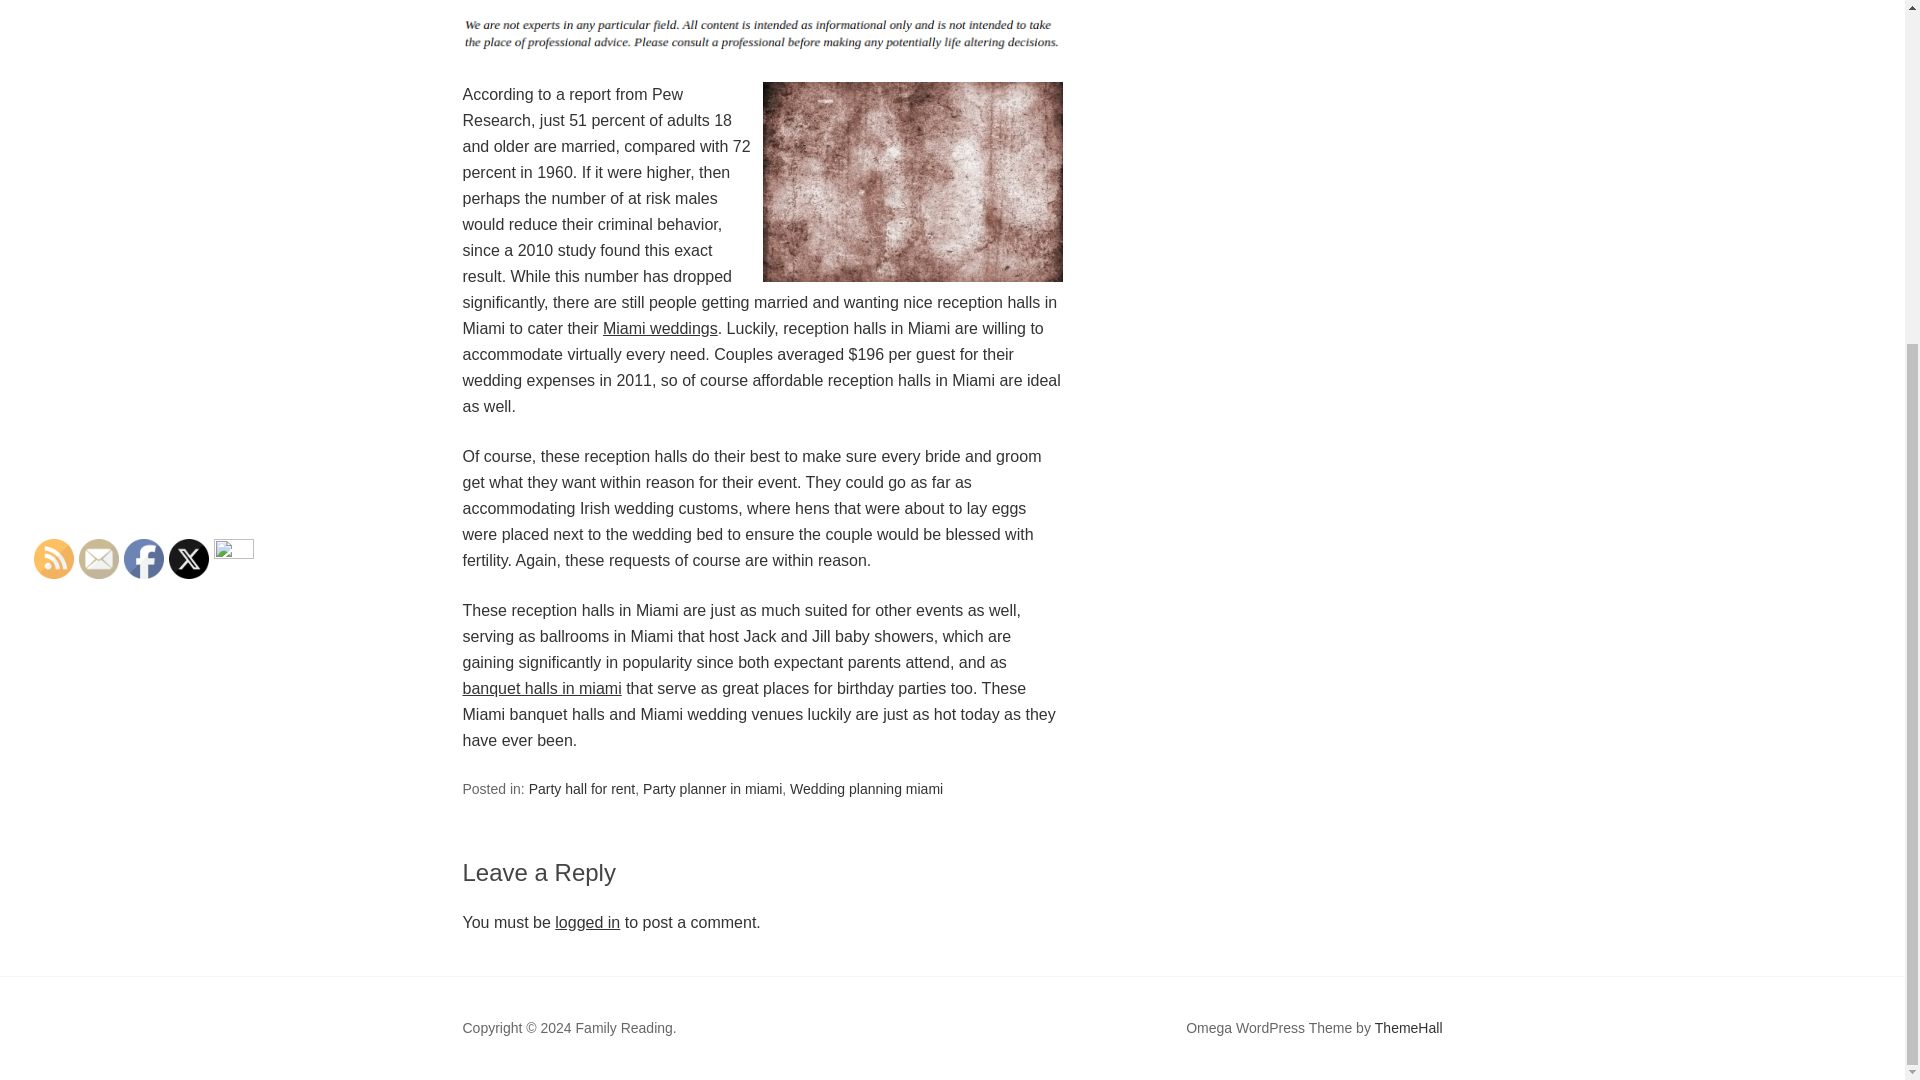  I want to click on Miami weddings, so click(660, 328).